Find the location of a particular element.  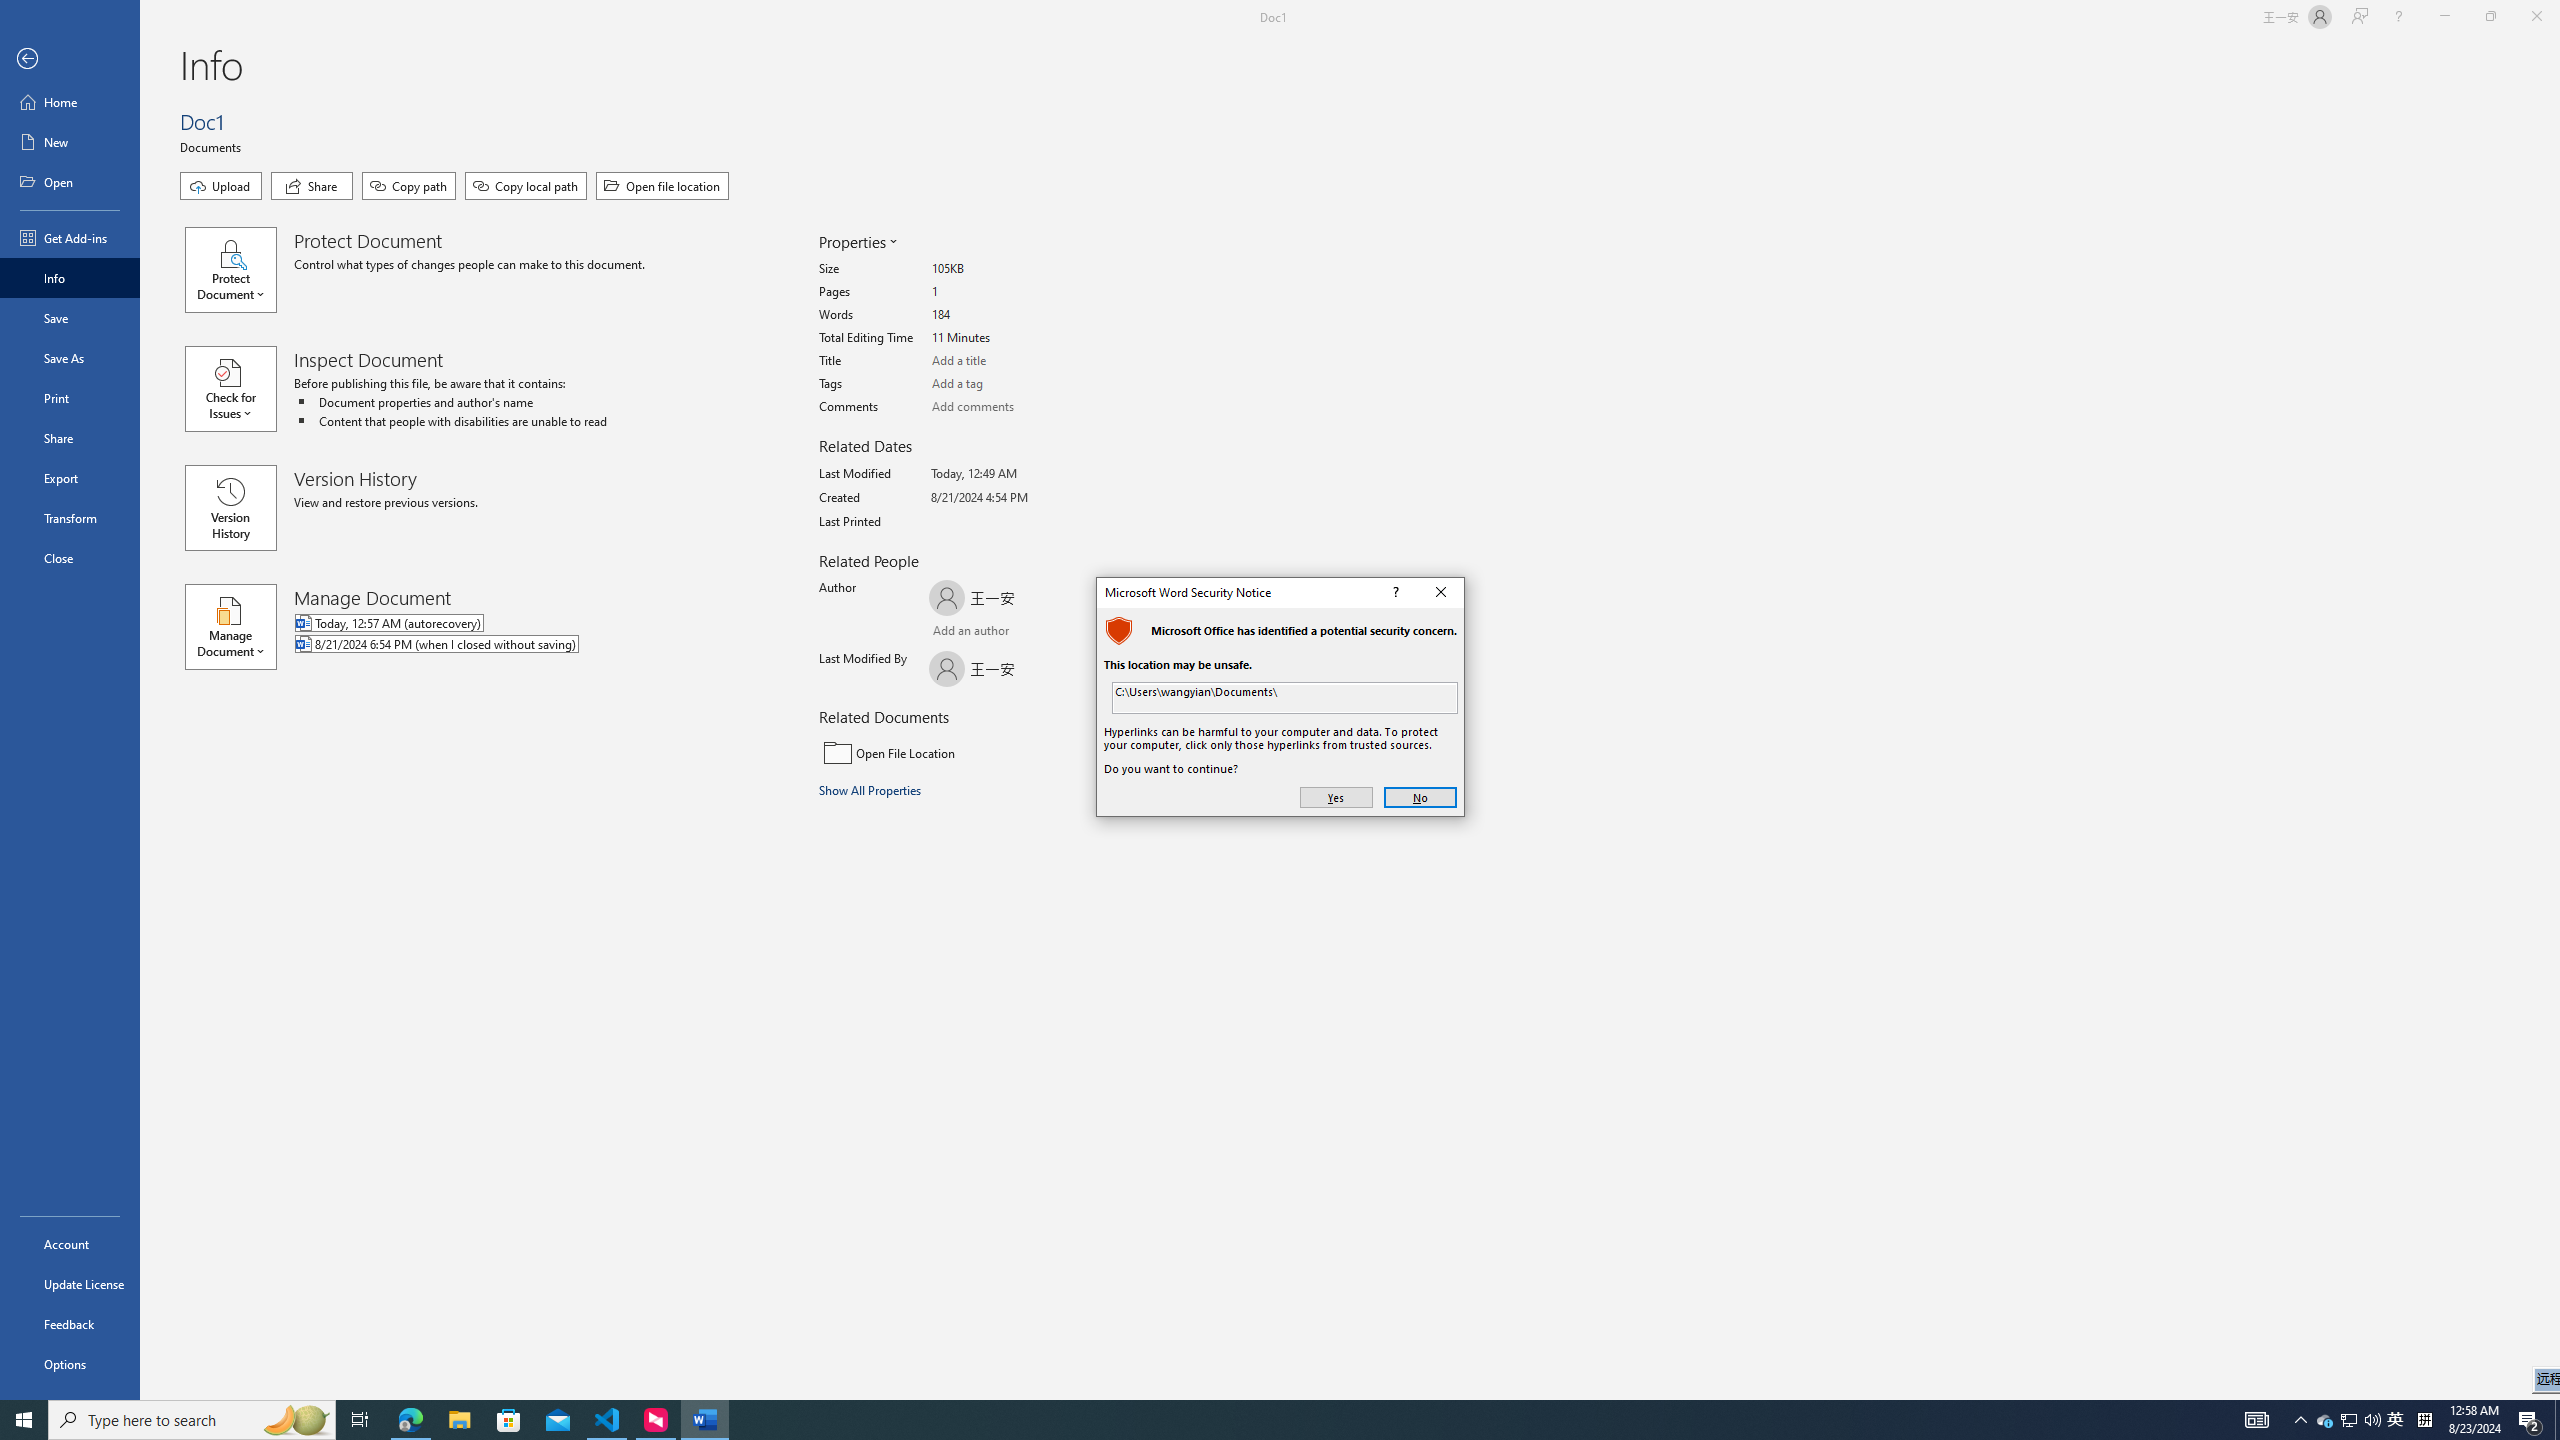

New is located at coordinates (70, 142).